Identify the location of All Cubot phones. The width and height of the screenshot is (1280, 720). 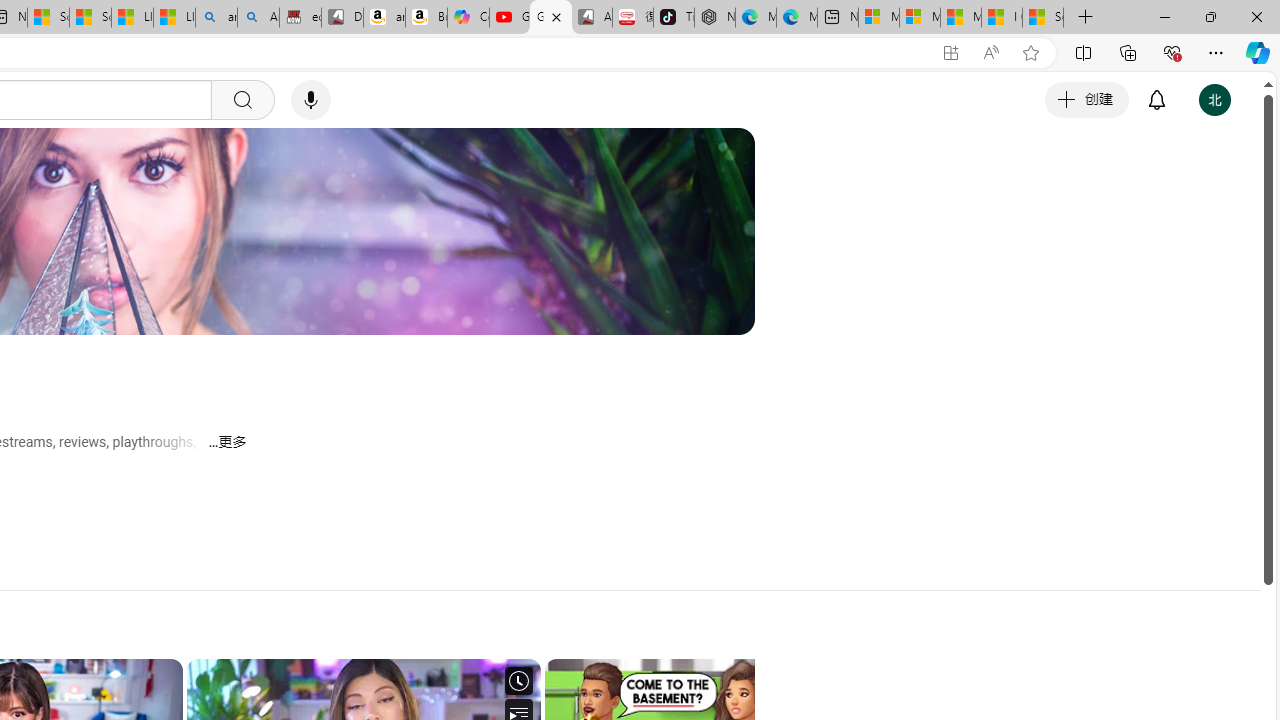
(592, 18).